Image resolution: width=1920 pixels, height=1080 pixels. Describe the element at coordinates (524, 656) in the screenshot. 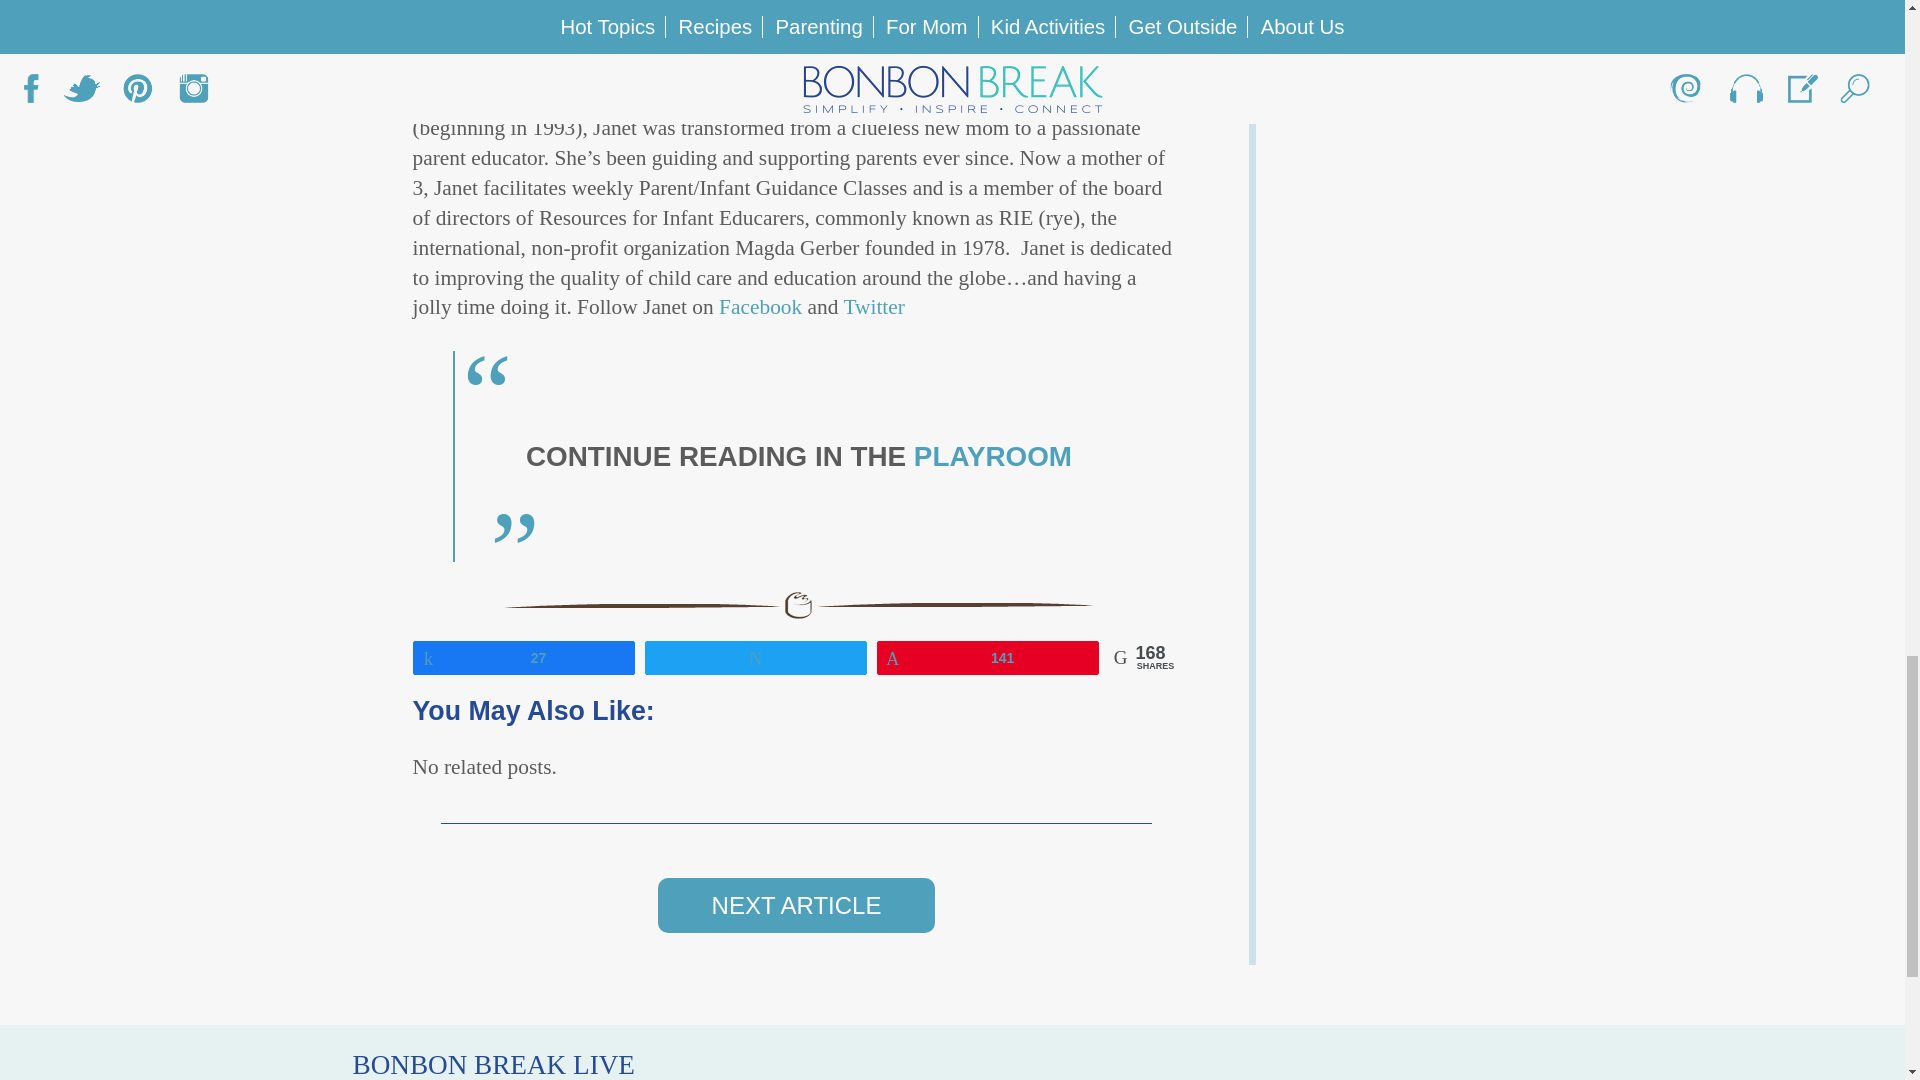

I see `27` at that location.